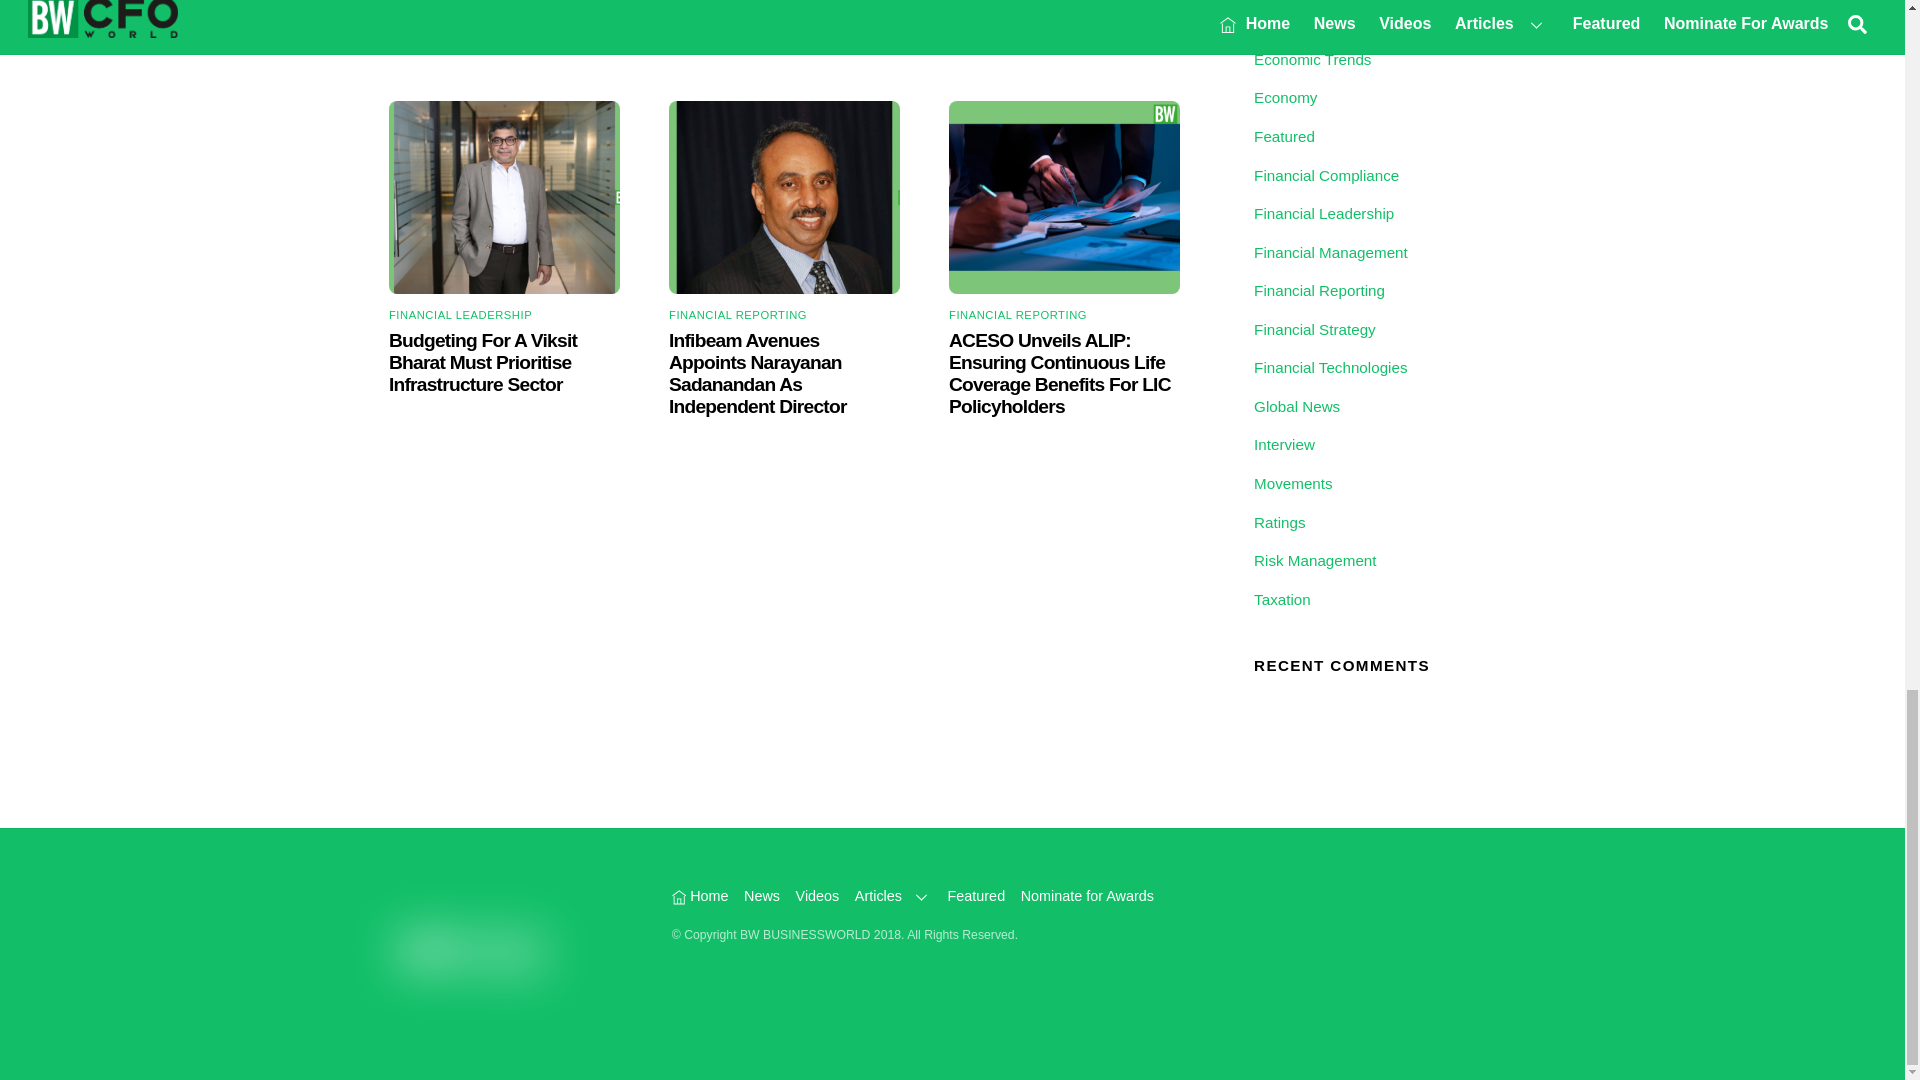 The image size is (1920, 1080). I want to click on FINANCIAL LEADERSHIP, so click(460, 314).